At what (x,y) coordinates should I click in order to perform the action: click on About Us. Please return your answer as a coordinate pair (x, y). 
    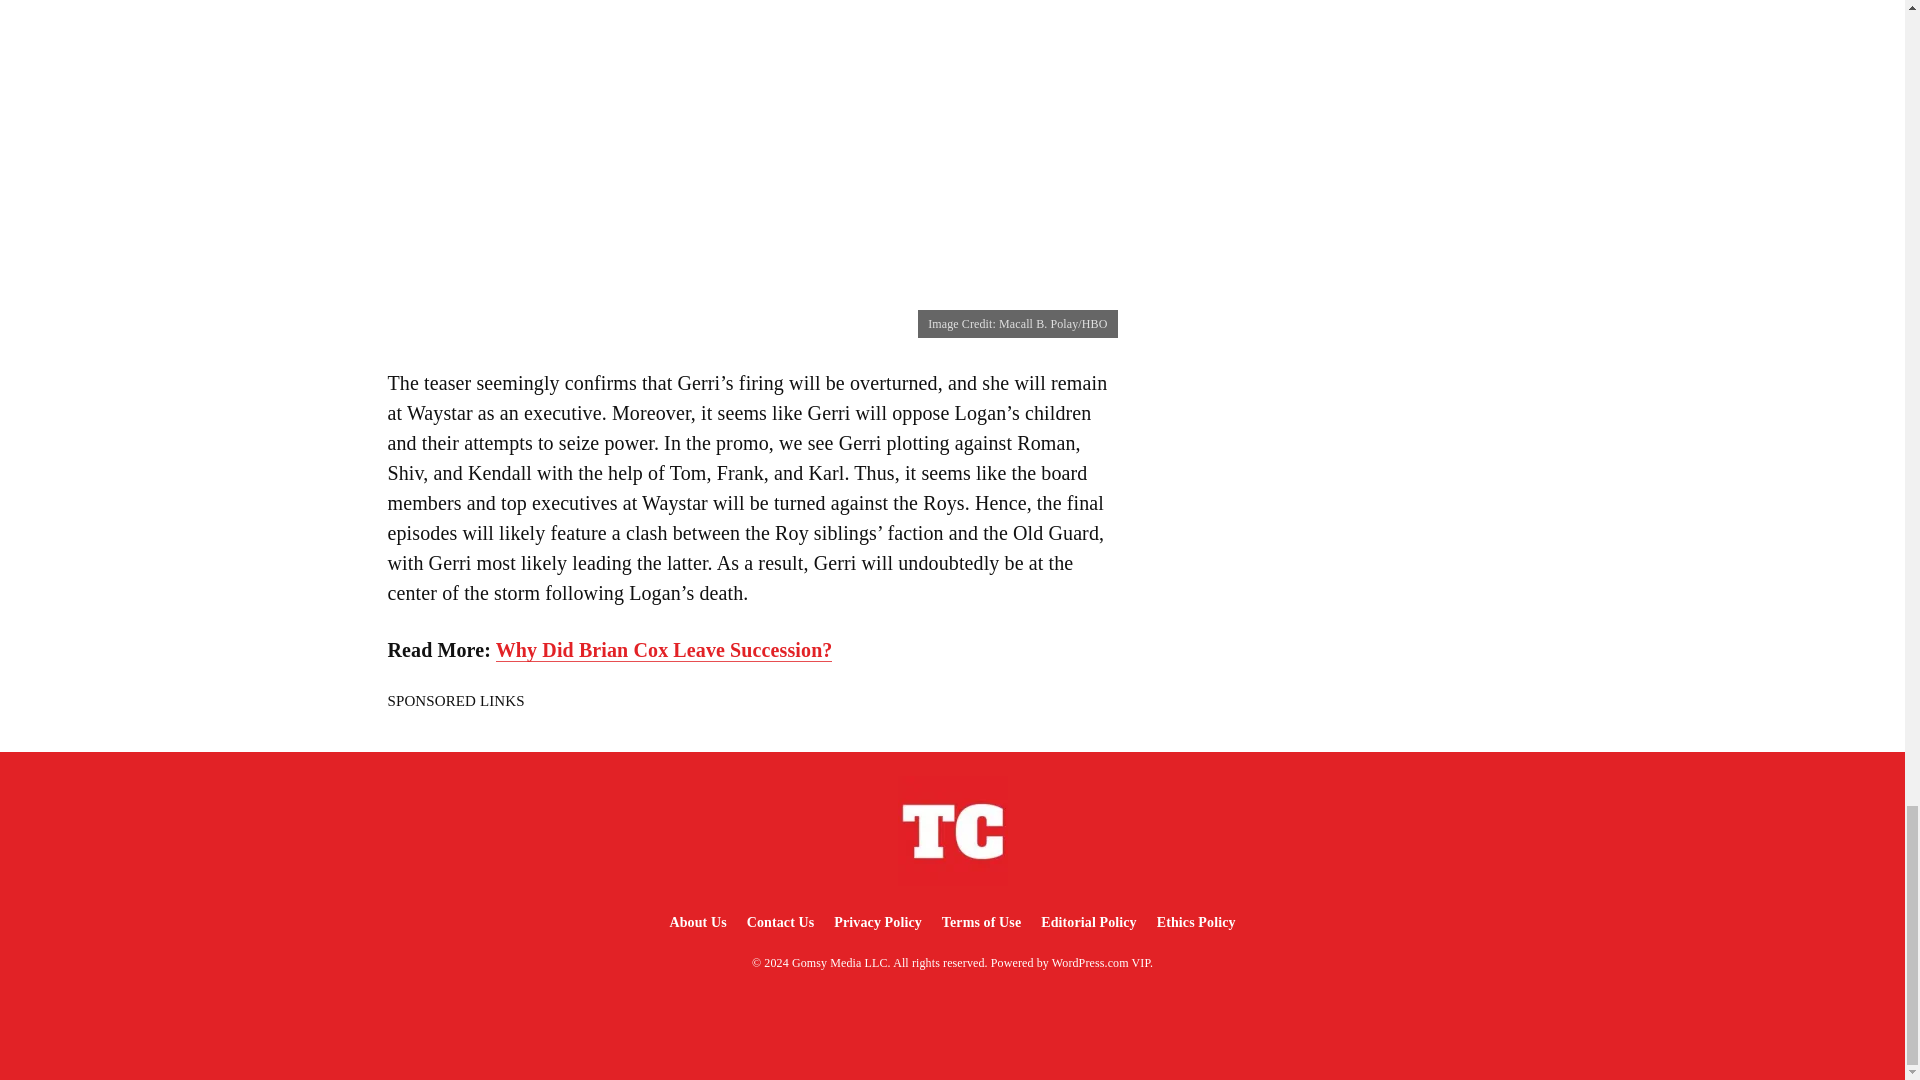
    Looking at the image, I should click on (696, 922).